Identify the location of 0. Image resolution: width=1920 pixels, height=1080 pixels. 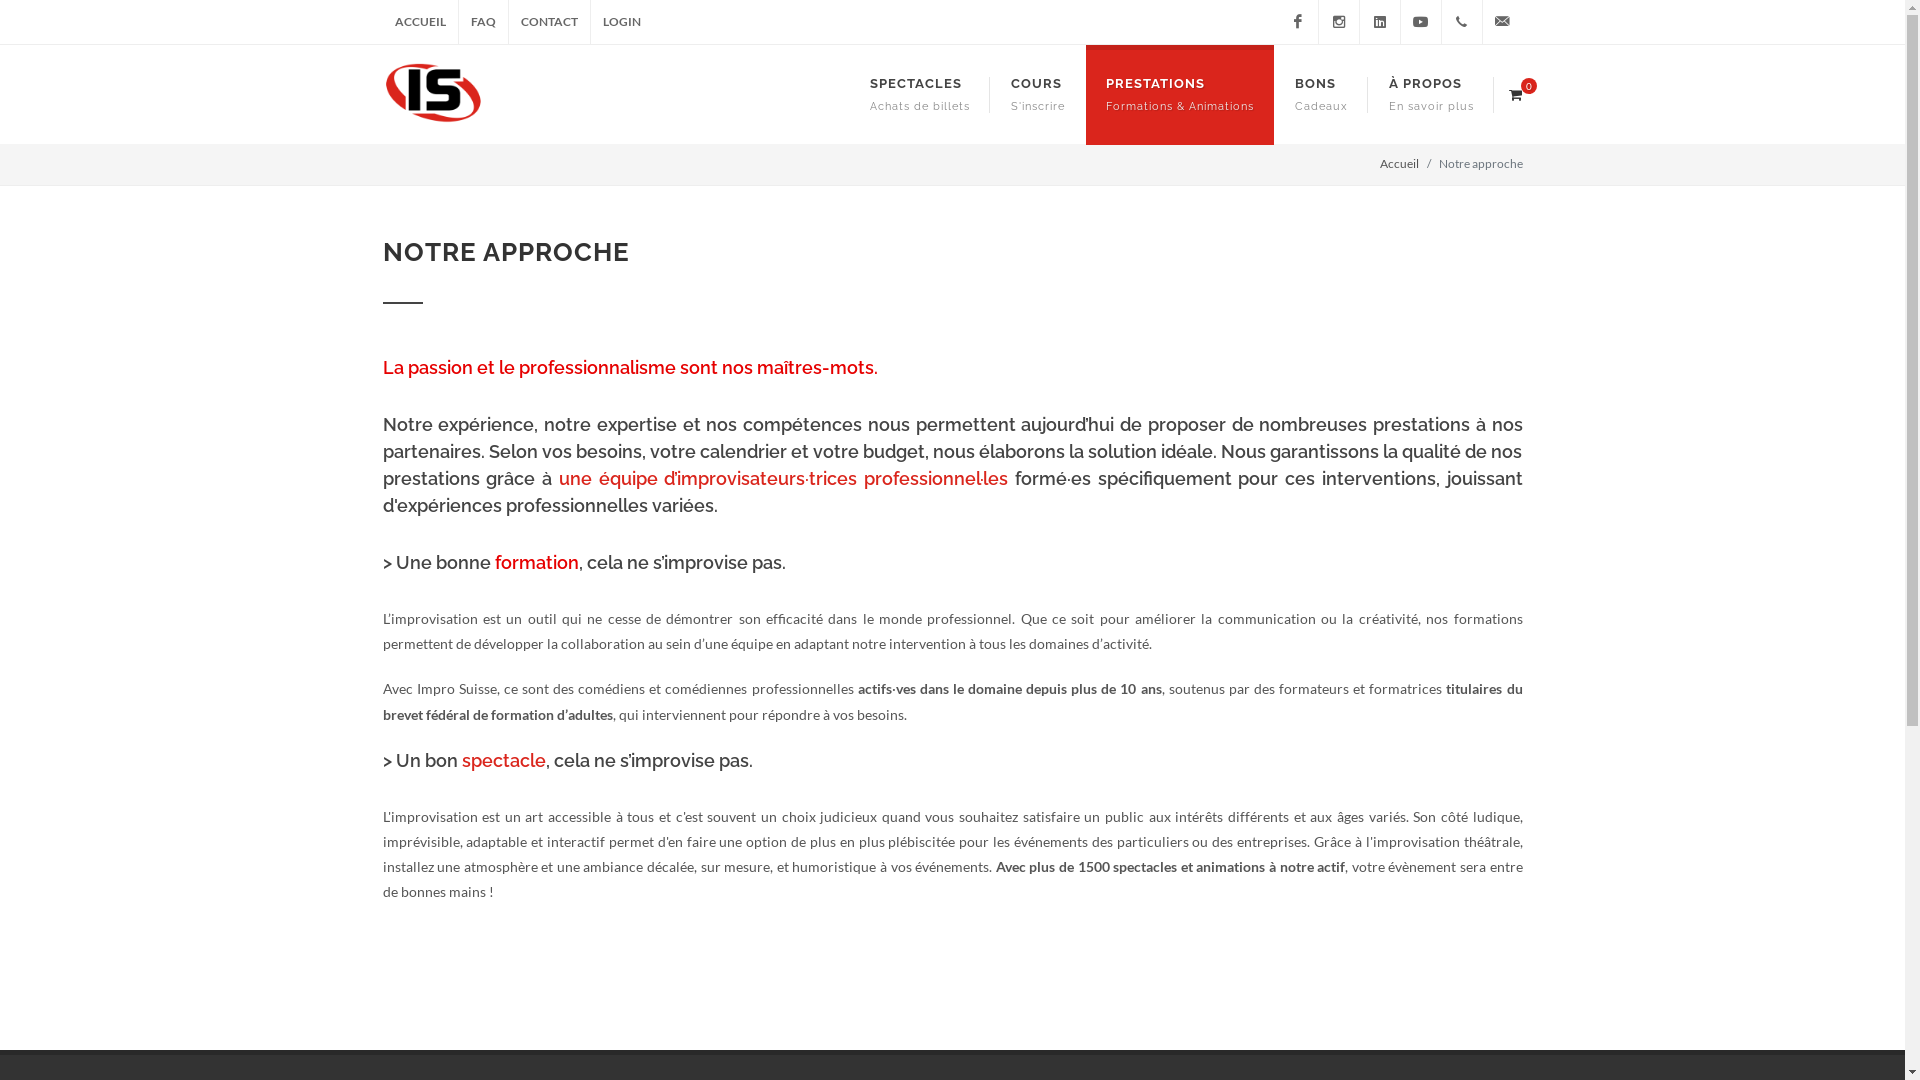
(1515, 92).